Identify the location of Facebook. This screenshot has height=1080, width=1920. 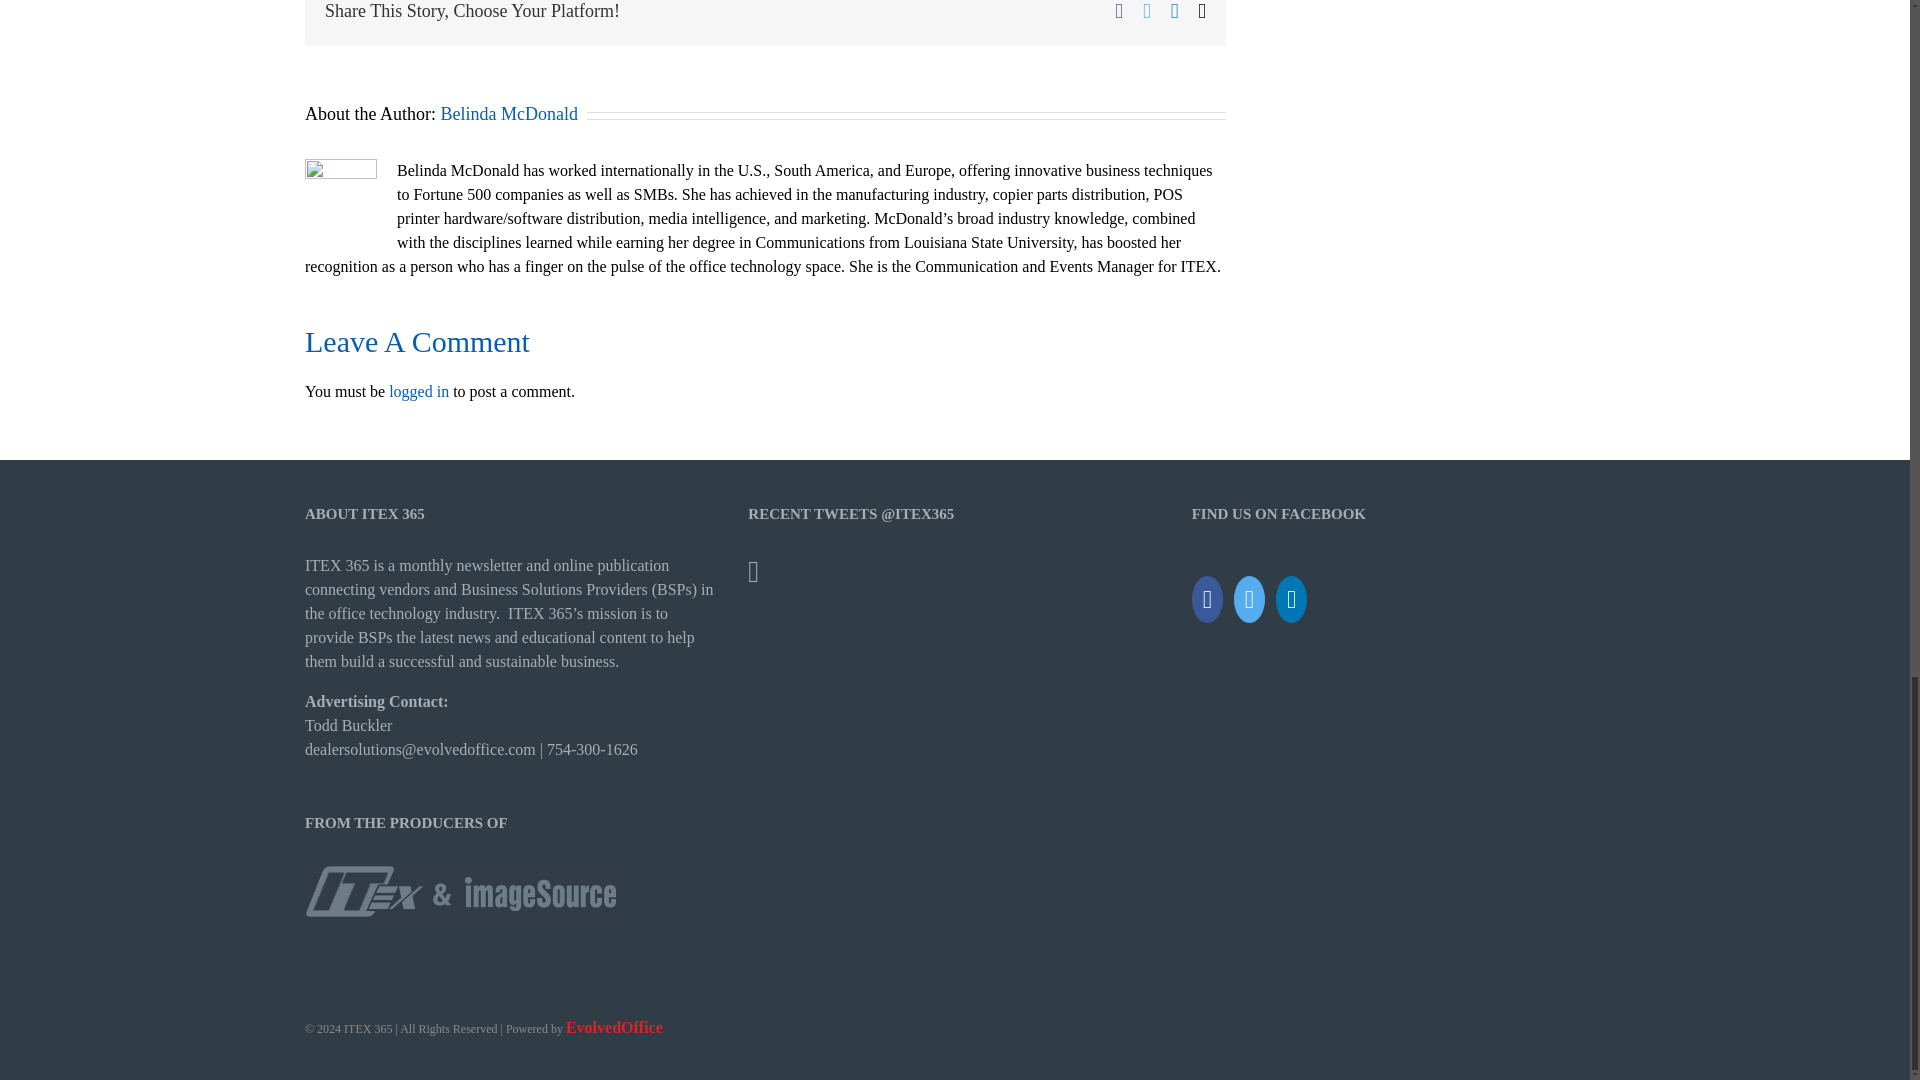
(1208, 599).